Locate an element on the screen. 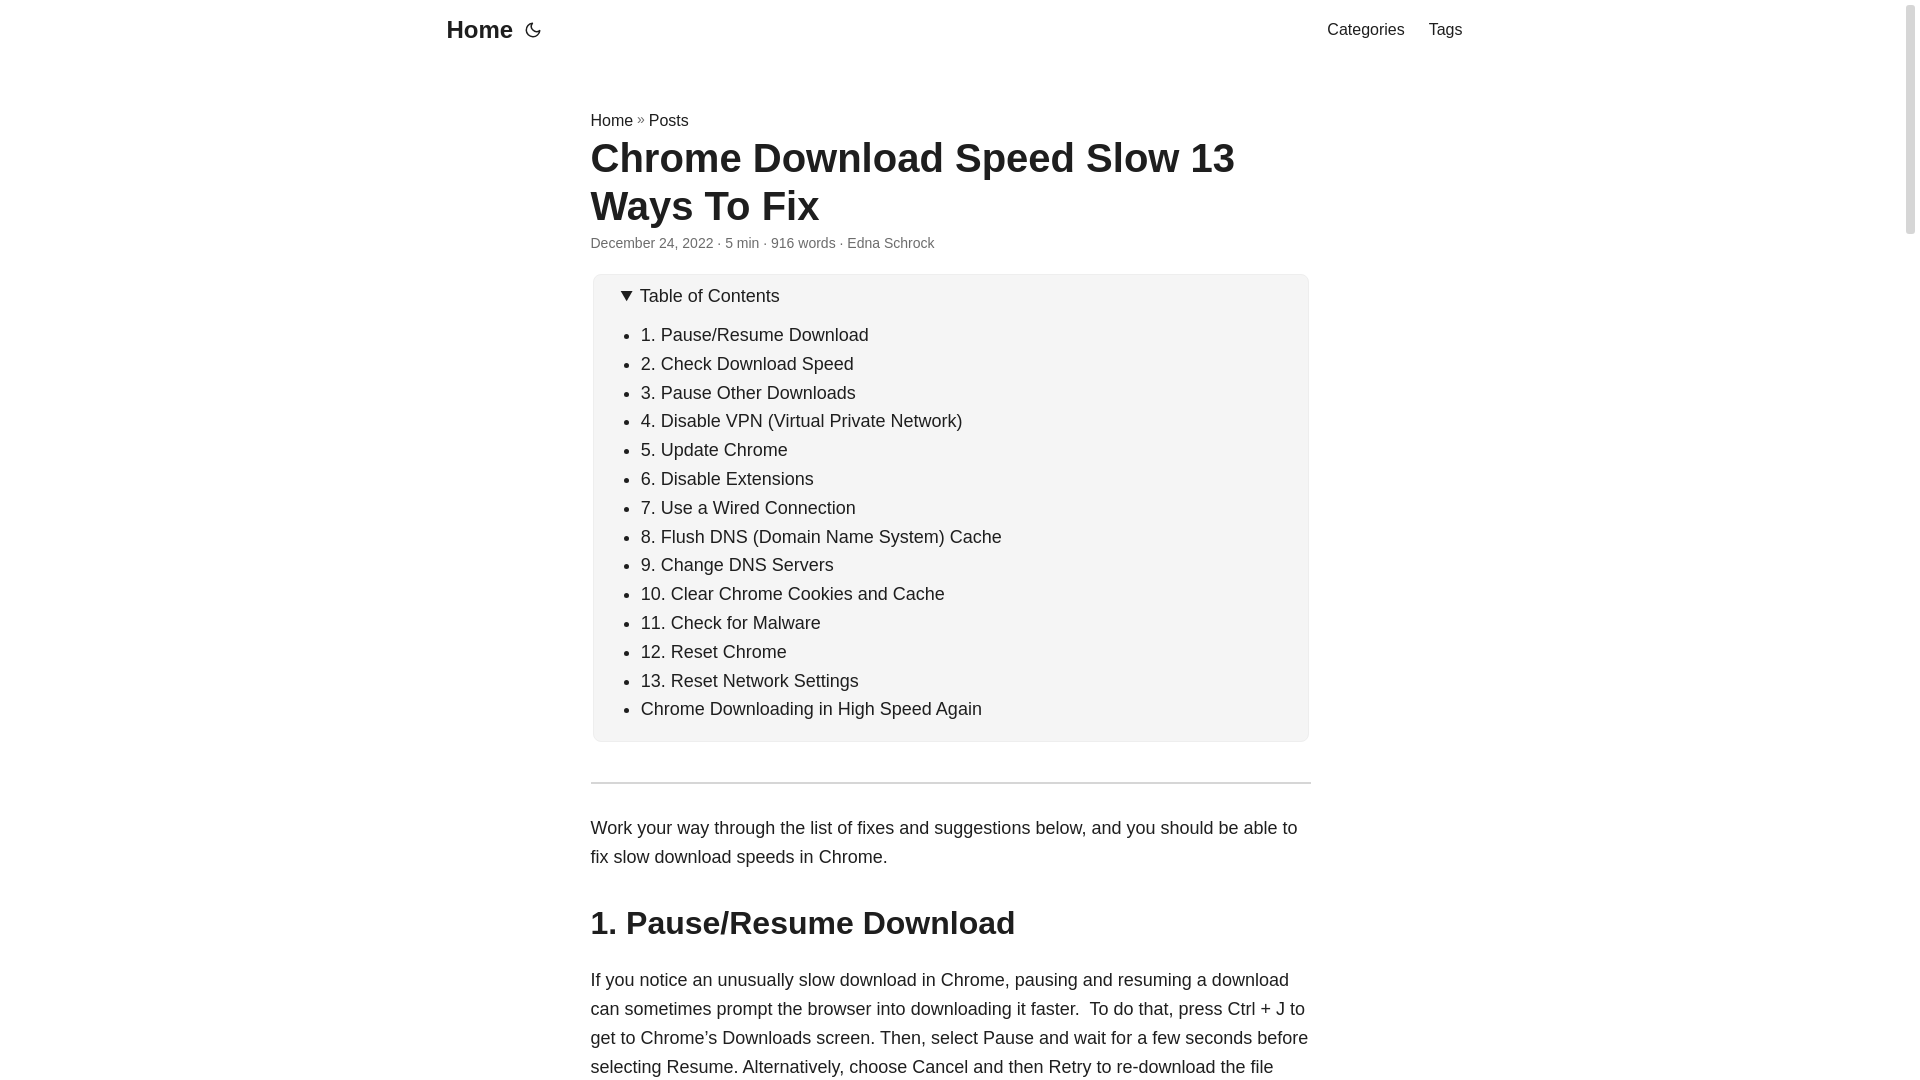  Home is located at coordinates (611, 120).